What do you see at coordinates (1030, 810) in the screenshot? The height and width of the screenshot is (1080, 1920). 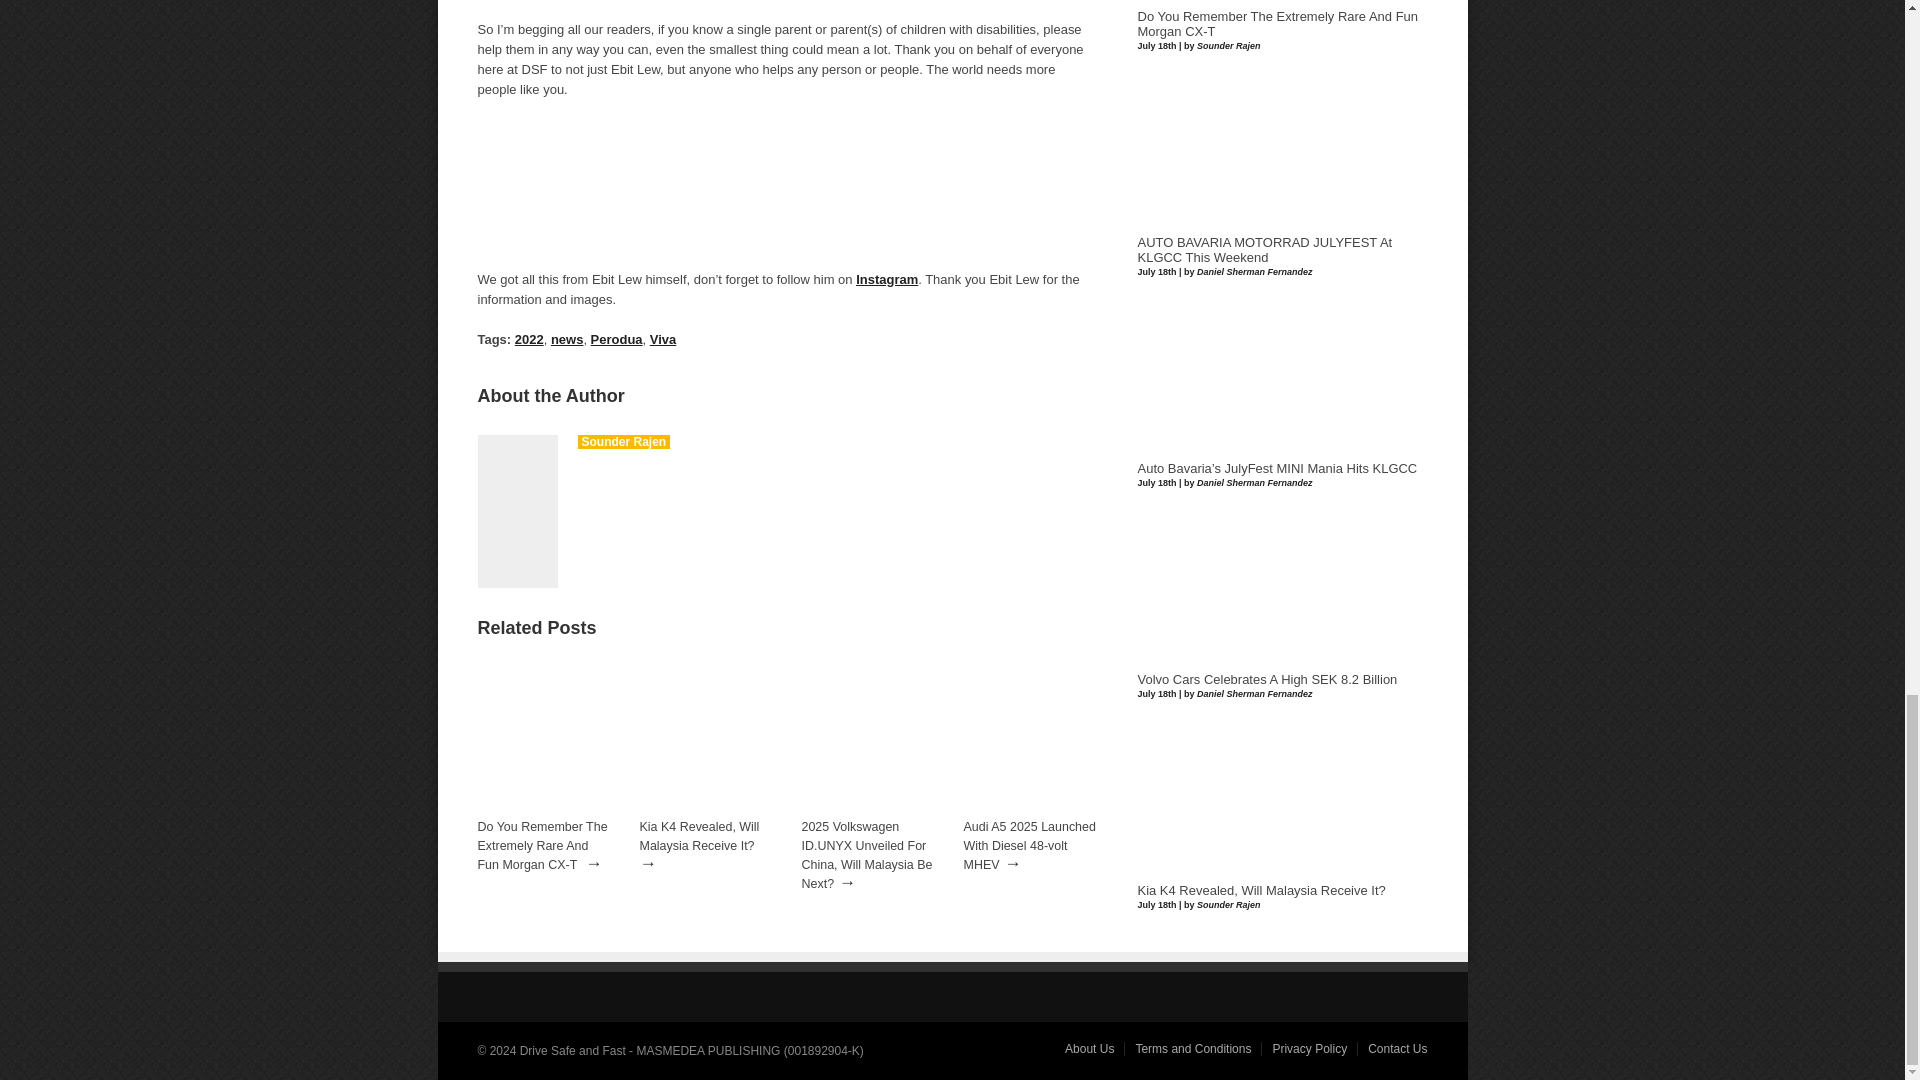 I see `Audi A5 2025 Launched With Diesel 48-volt MHEV` at bounding box center [1030, 810].